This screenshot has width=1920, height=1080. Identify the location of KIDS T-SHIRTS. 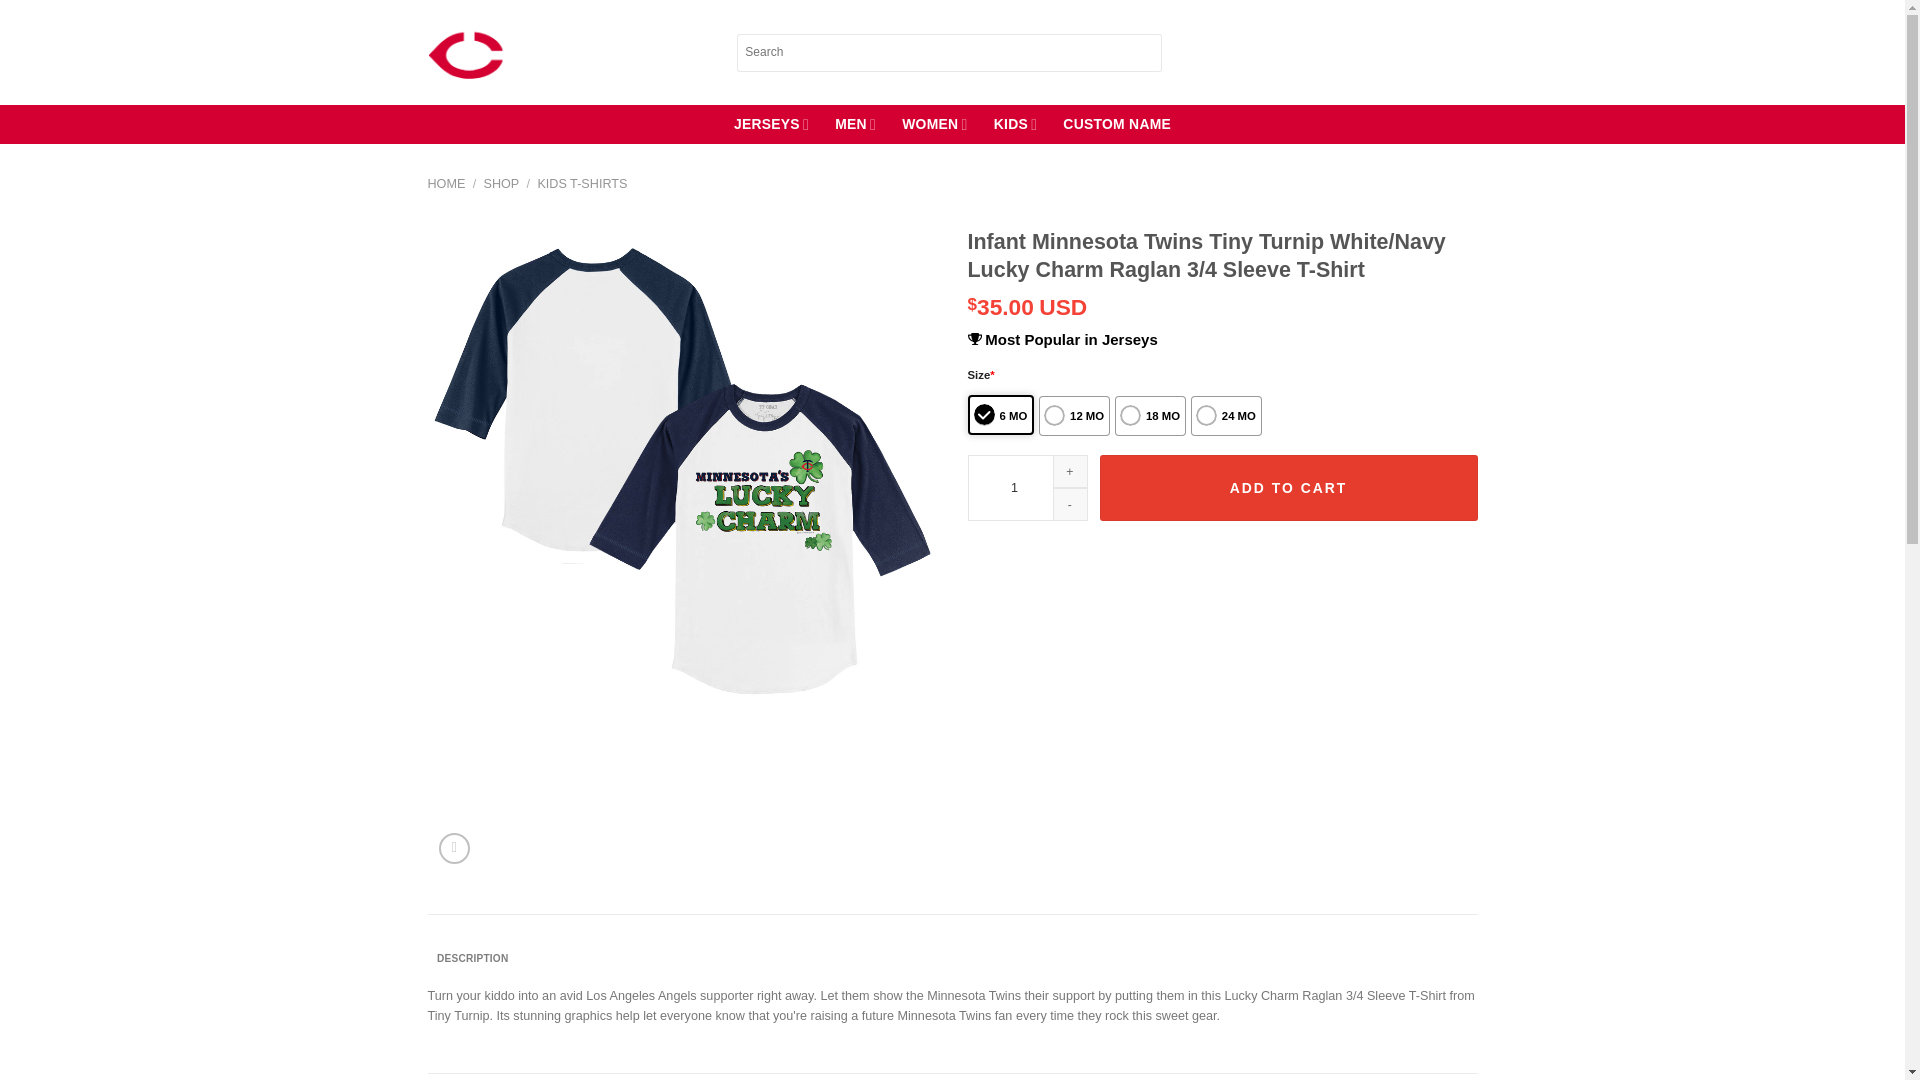
(582, 184).